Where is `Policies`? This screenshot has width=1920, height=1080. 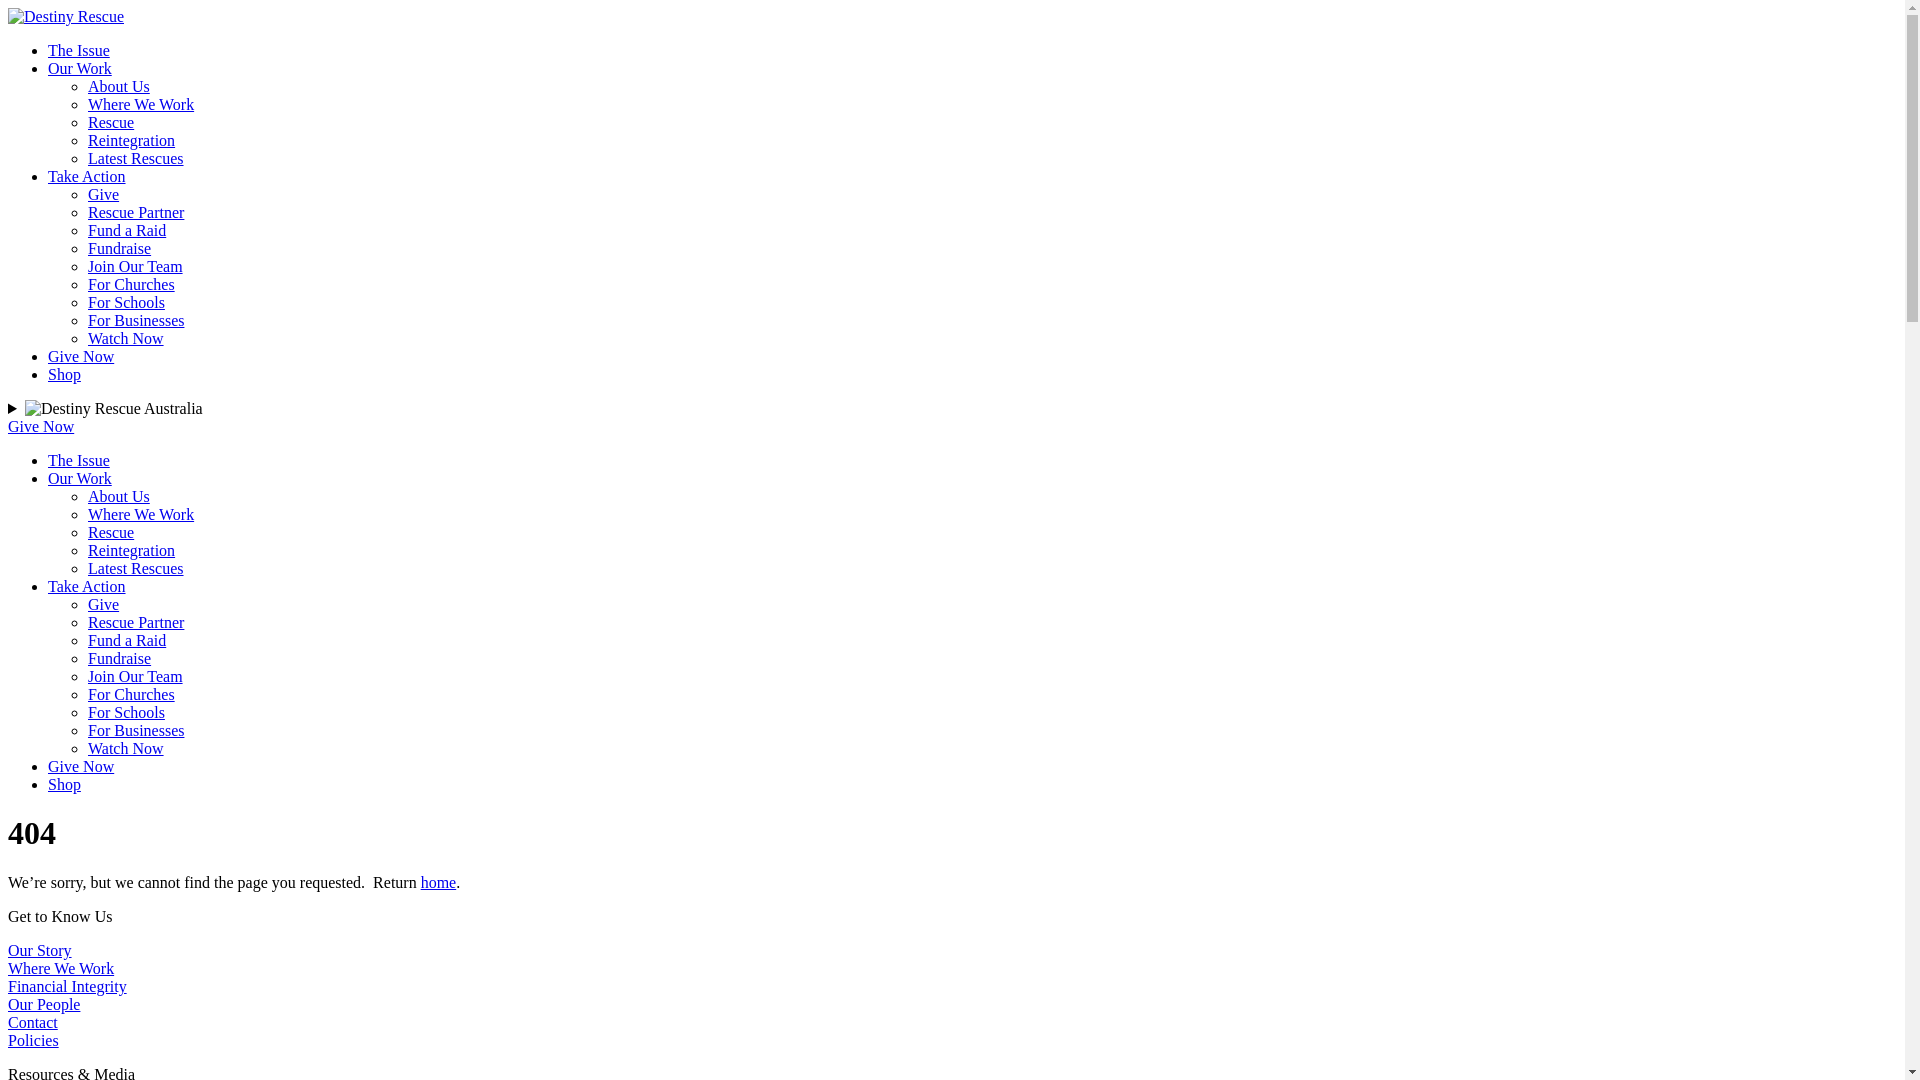 Policies is located at coordinates (34, 1040).